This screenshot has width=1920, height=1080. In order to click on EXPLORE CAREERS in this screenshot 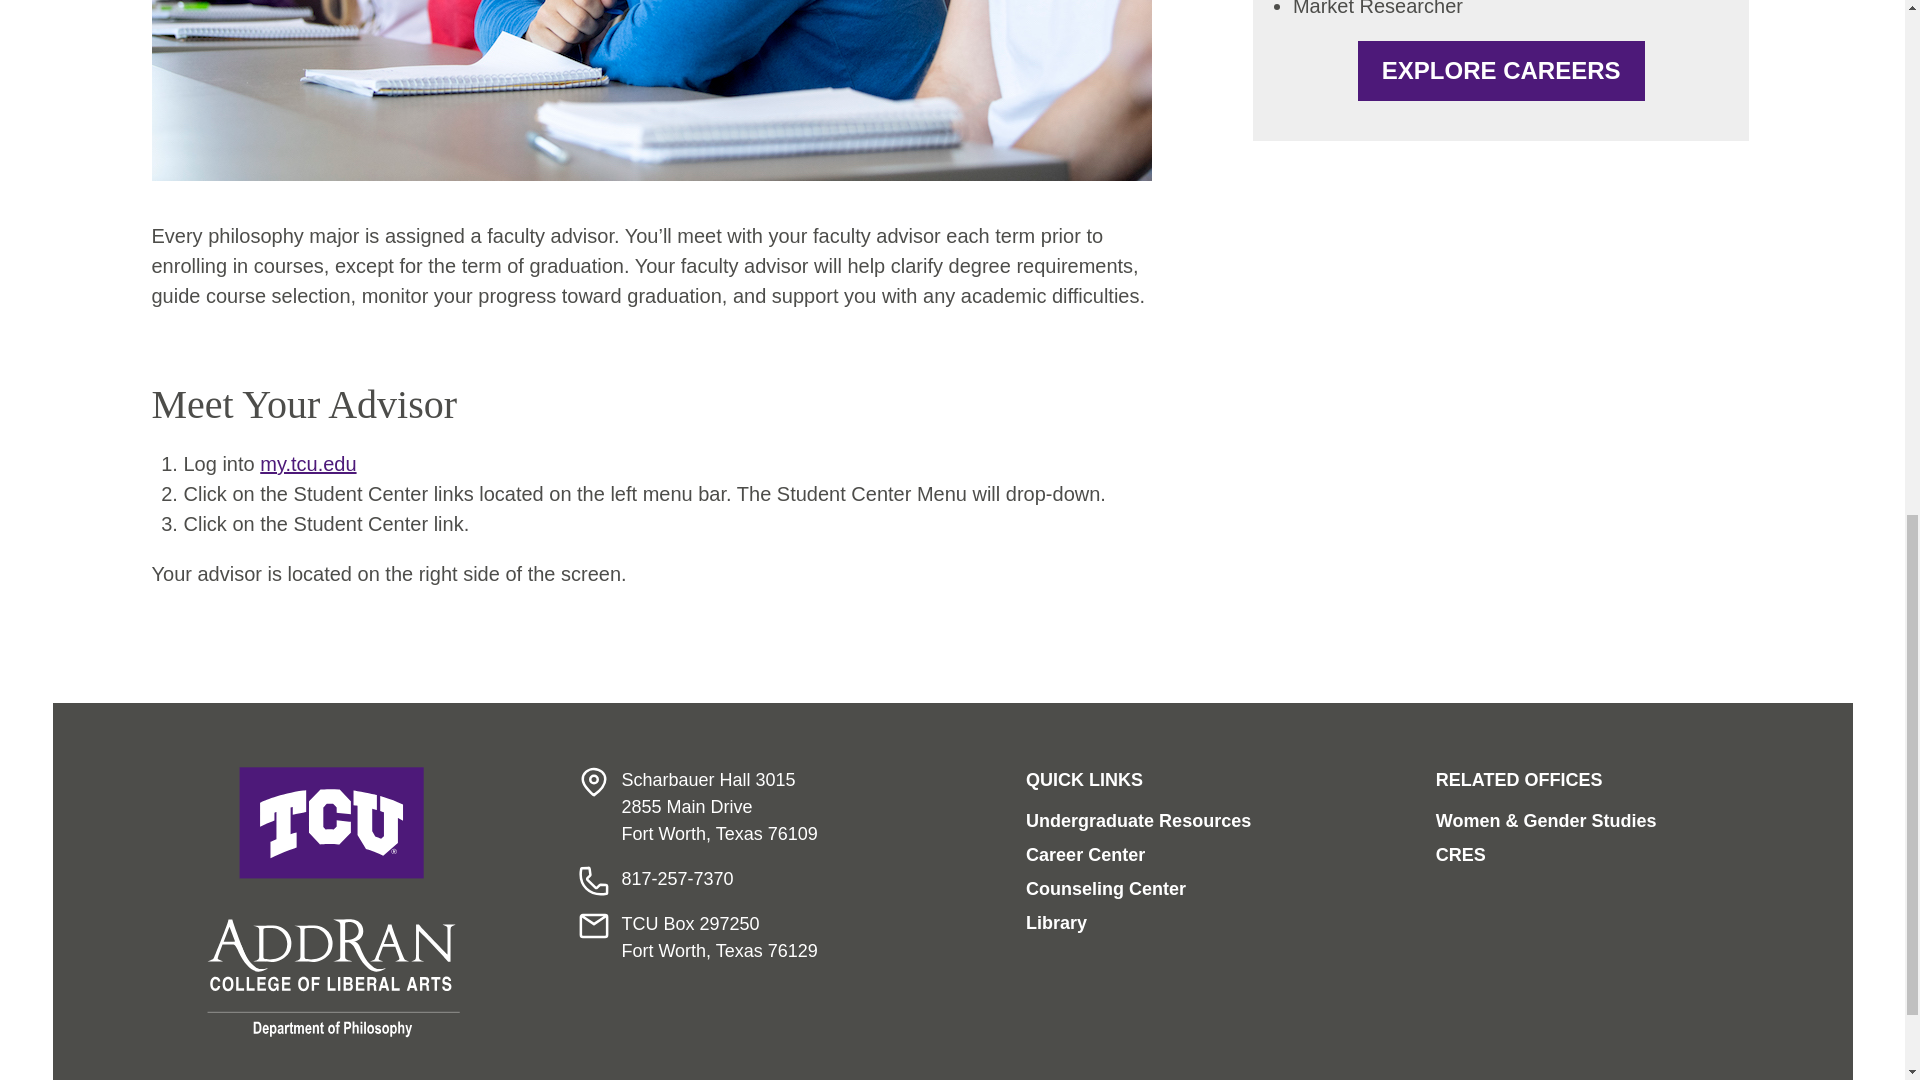, I will do `click(1501, 71)`.